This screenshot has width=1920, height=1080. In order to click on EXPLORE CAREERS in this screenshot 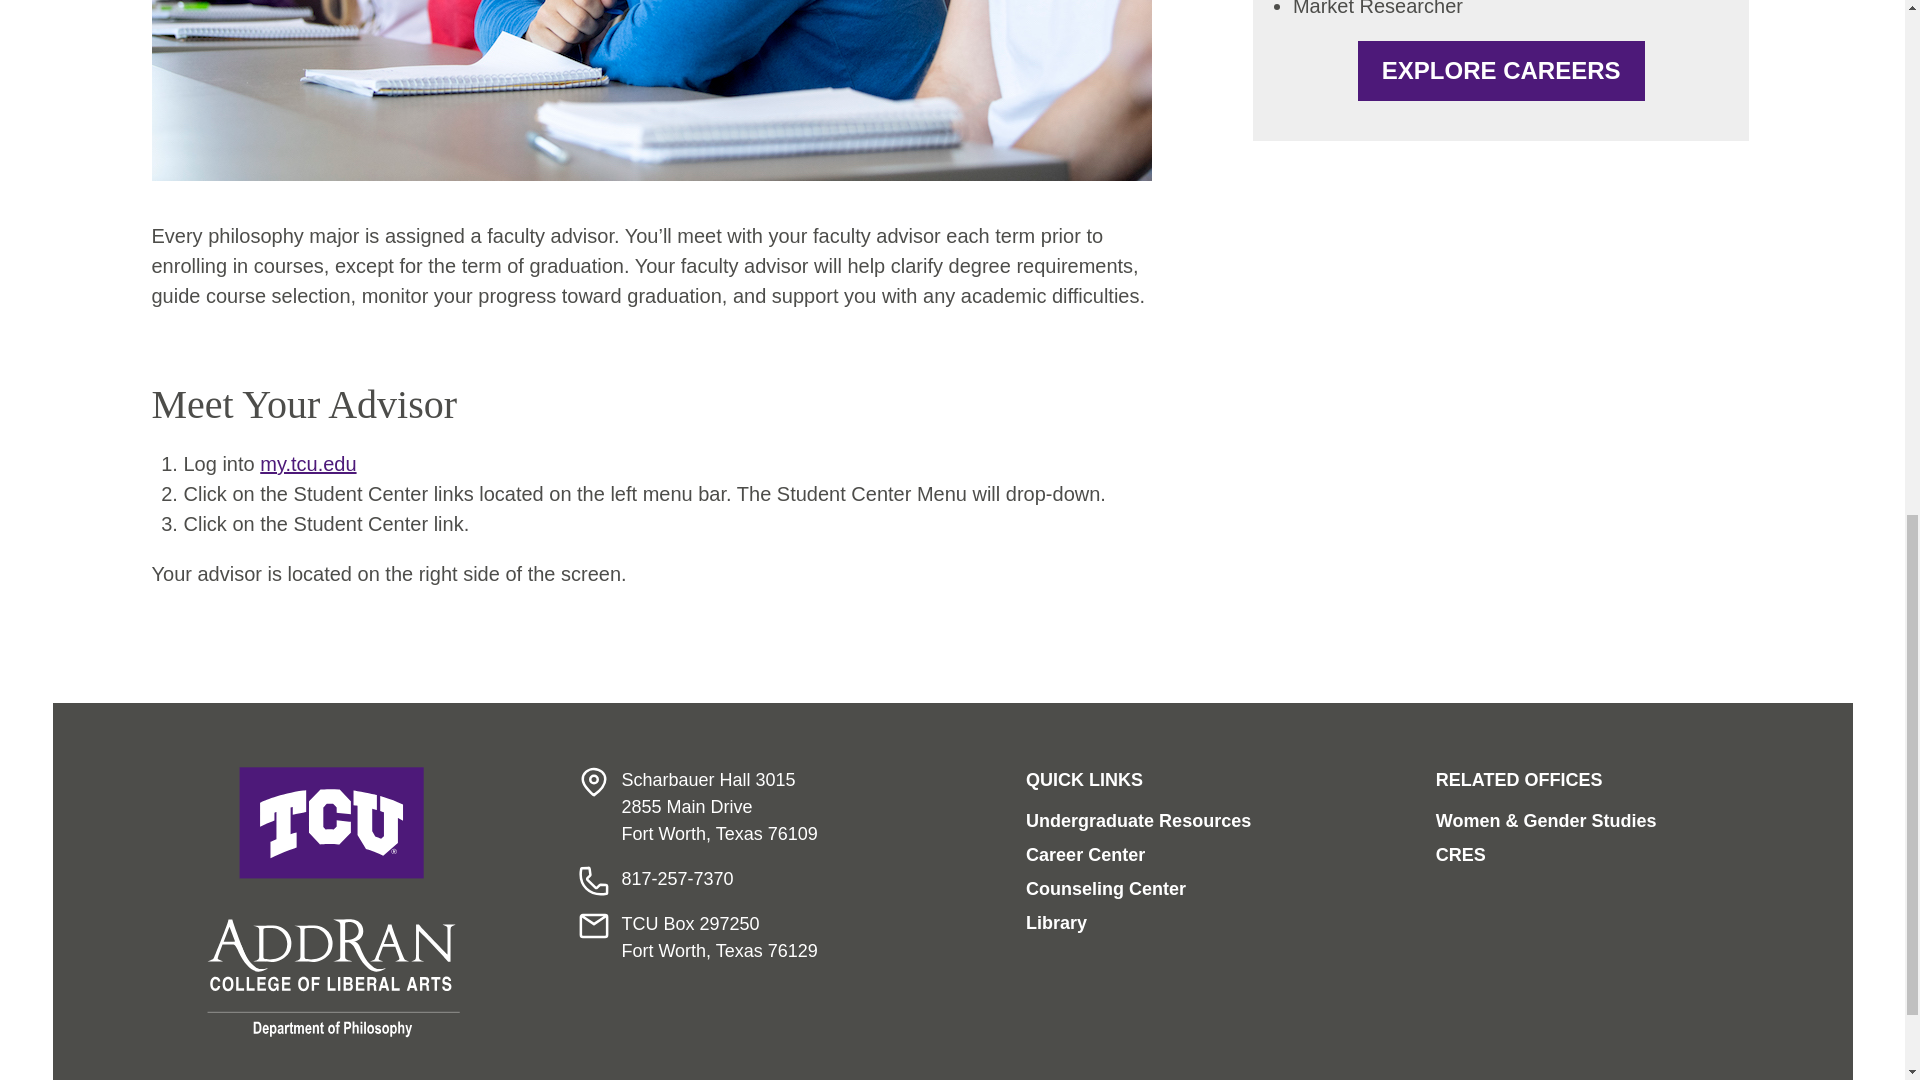, I will do `click(1501, 71)`.